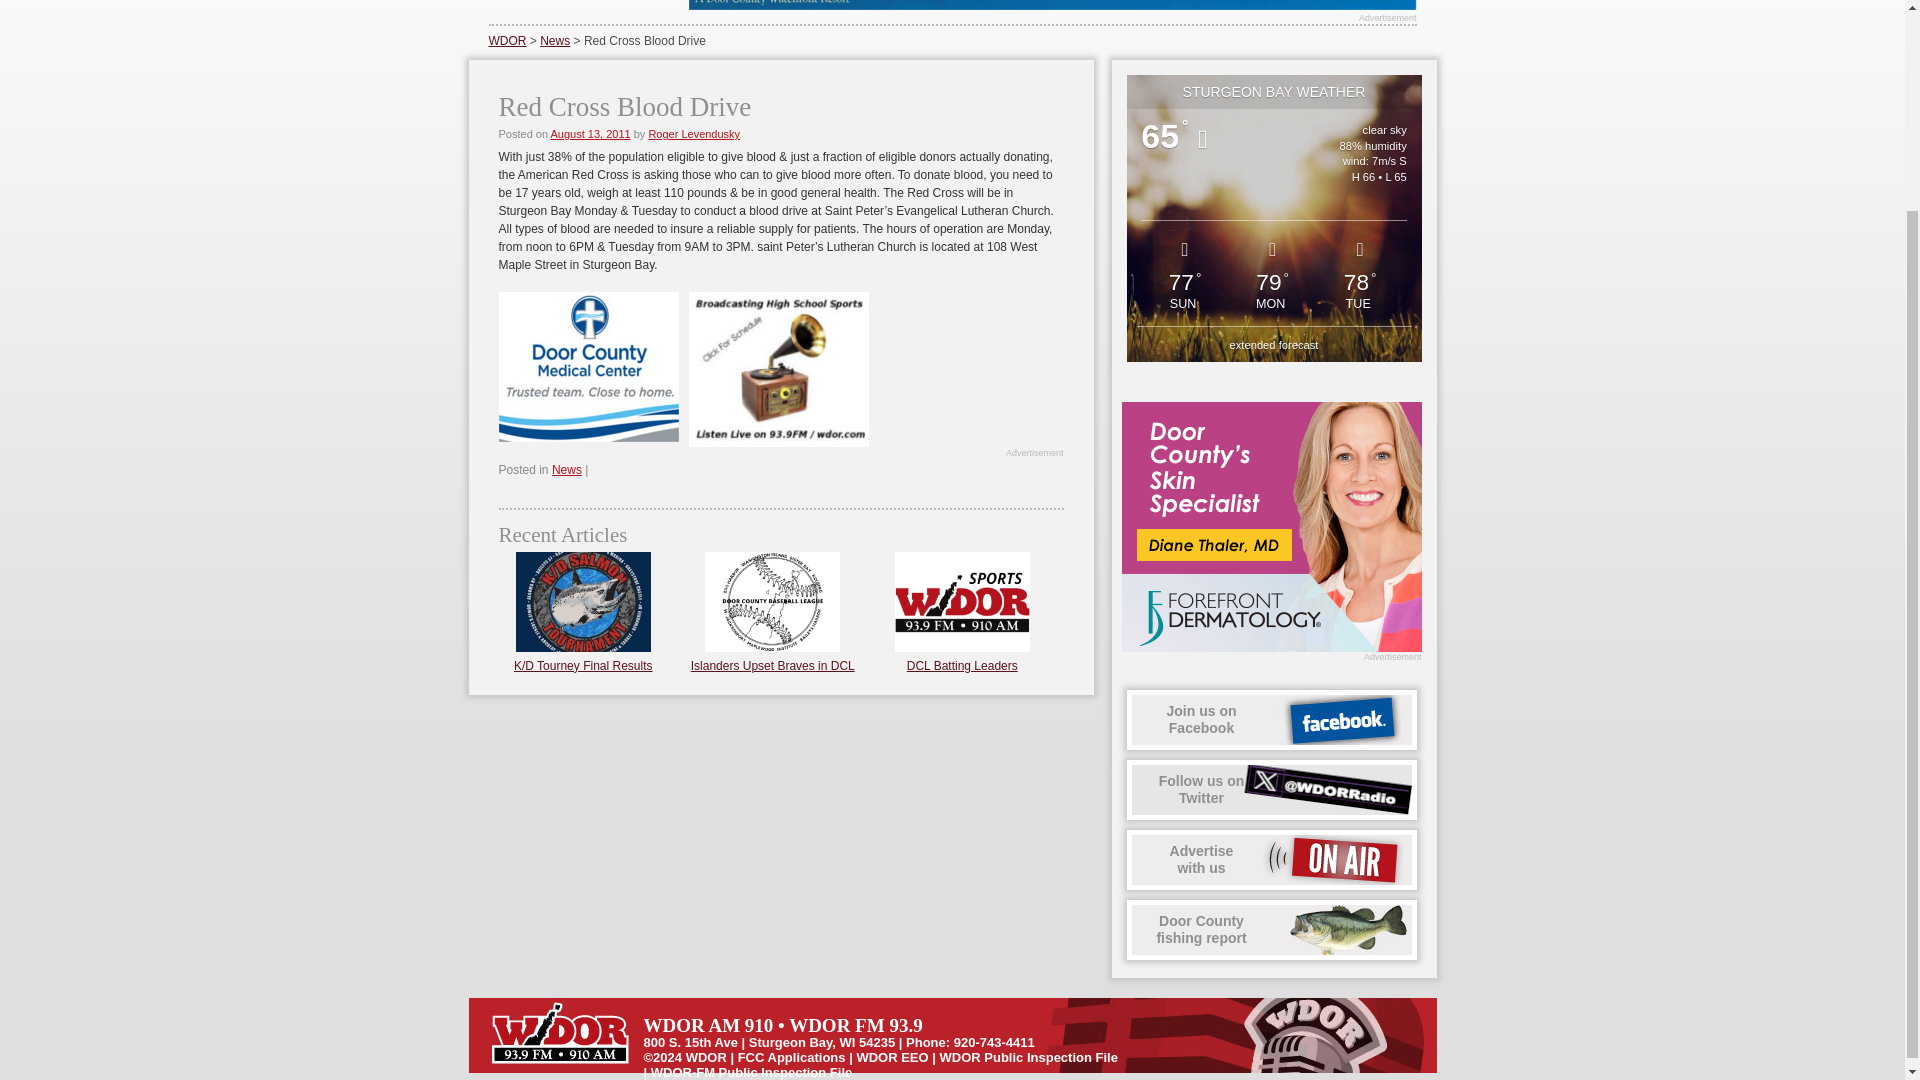  What do you see at coordinates (1272, 720) in the screenshot?
I see `WDOR EEO` at bounding box center [1272, 720].